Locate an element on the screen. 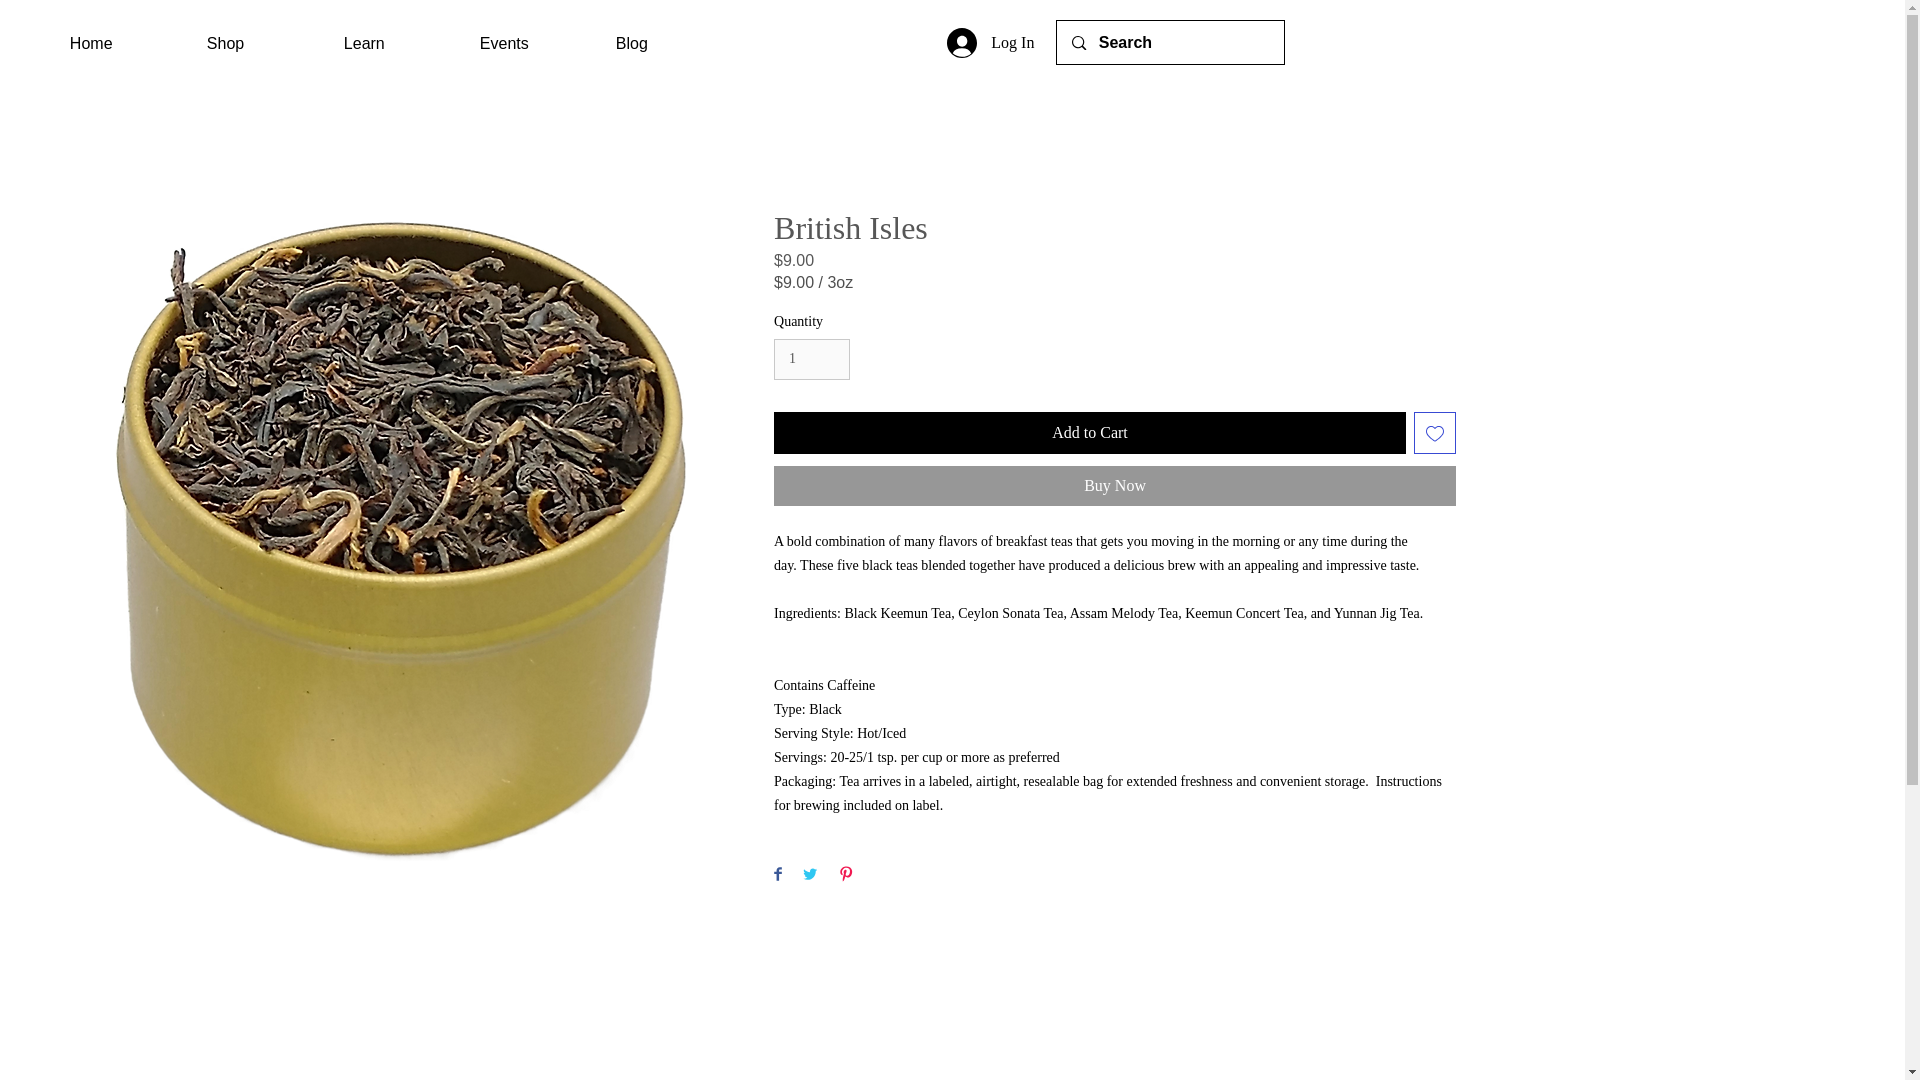 The image size is (1920, 1080). Buy Now is located at coordinates (1114, 486).